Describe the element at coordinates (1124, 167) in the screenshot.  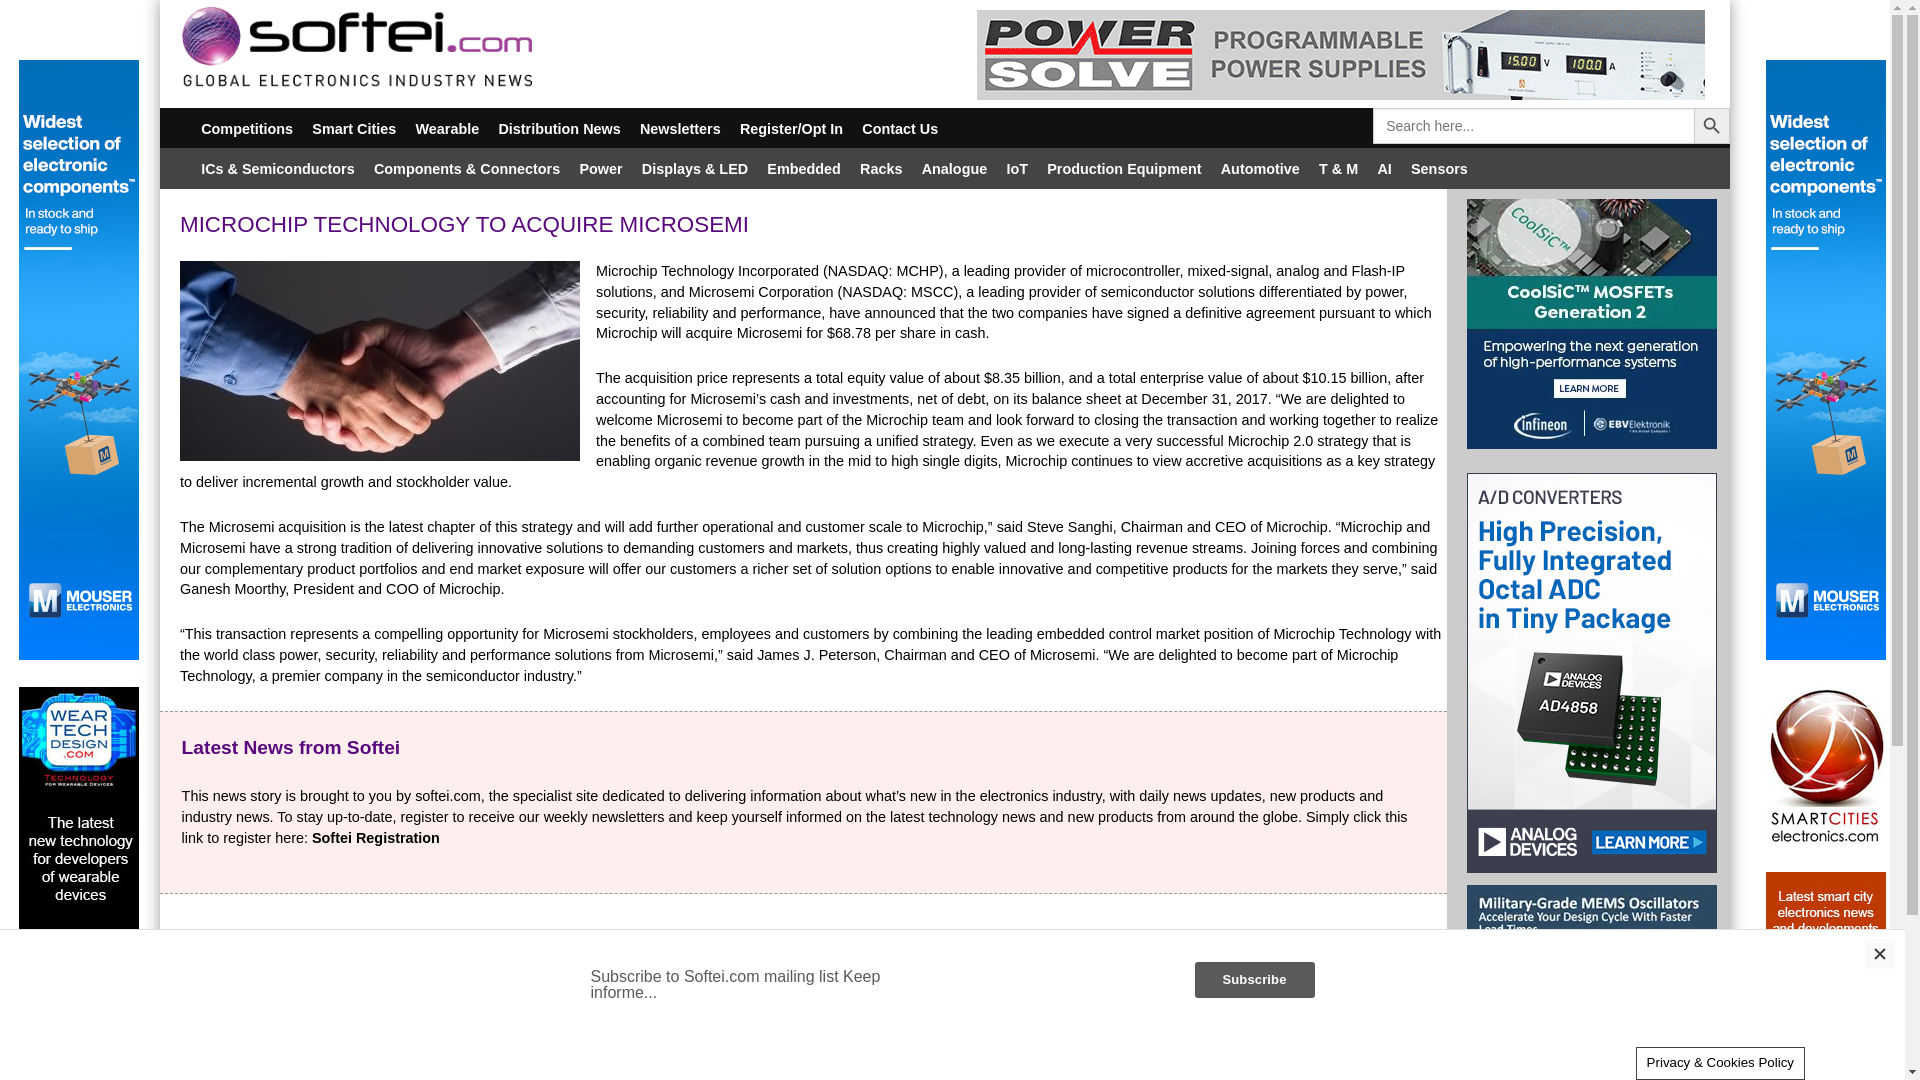
I see `Production Equipment` at that location.